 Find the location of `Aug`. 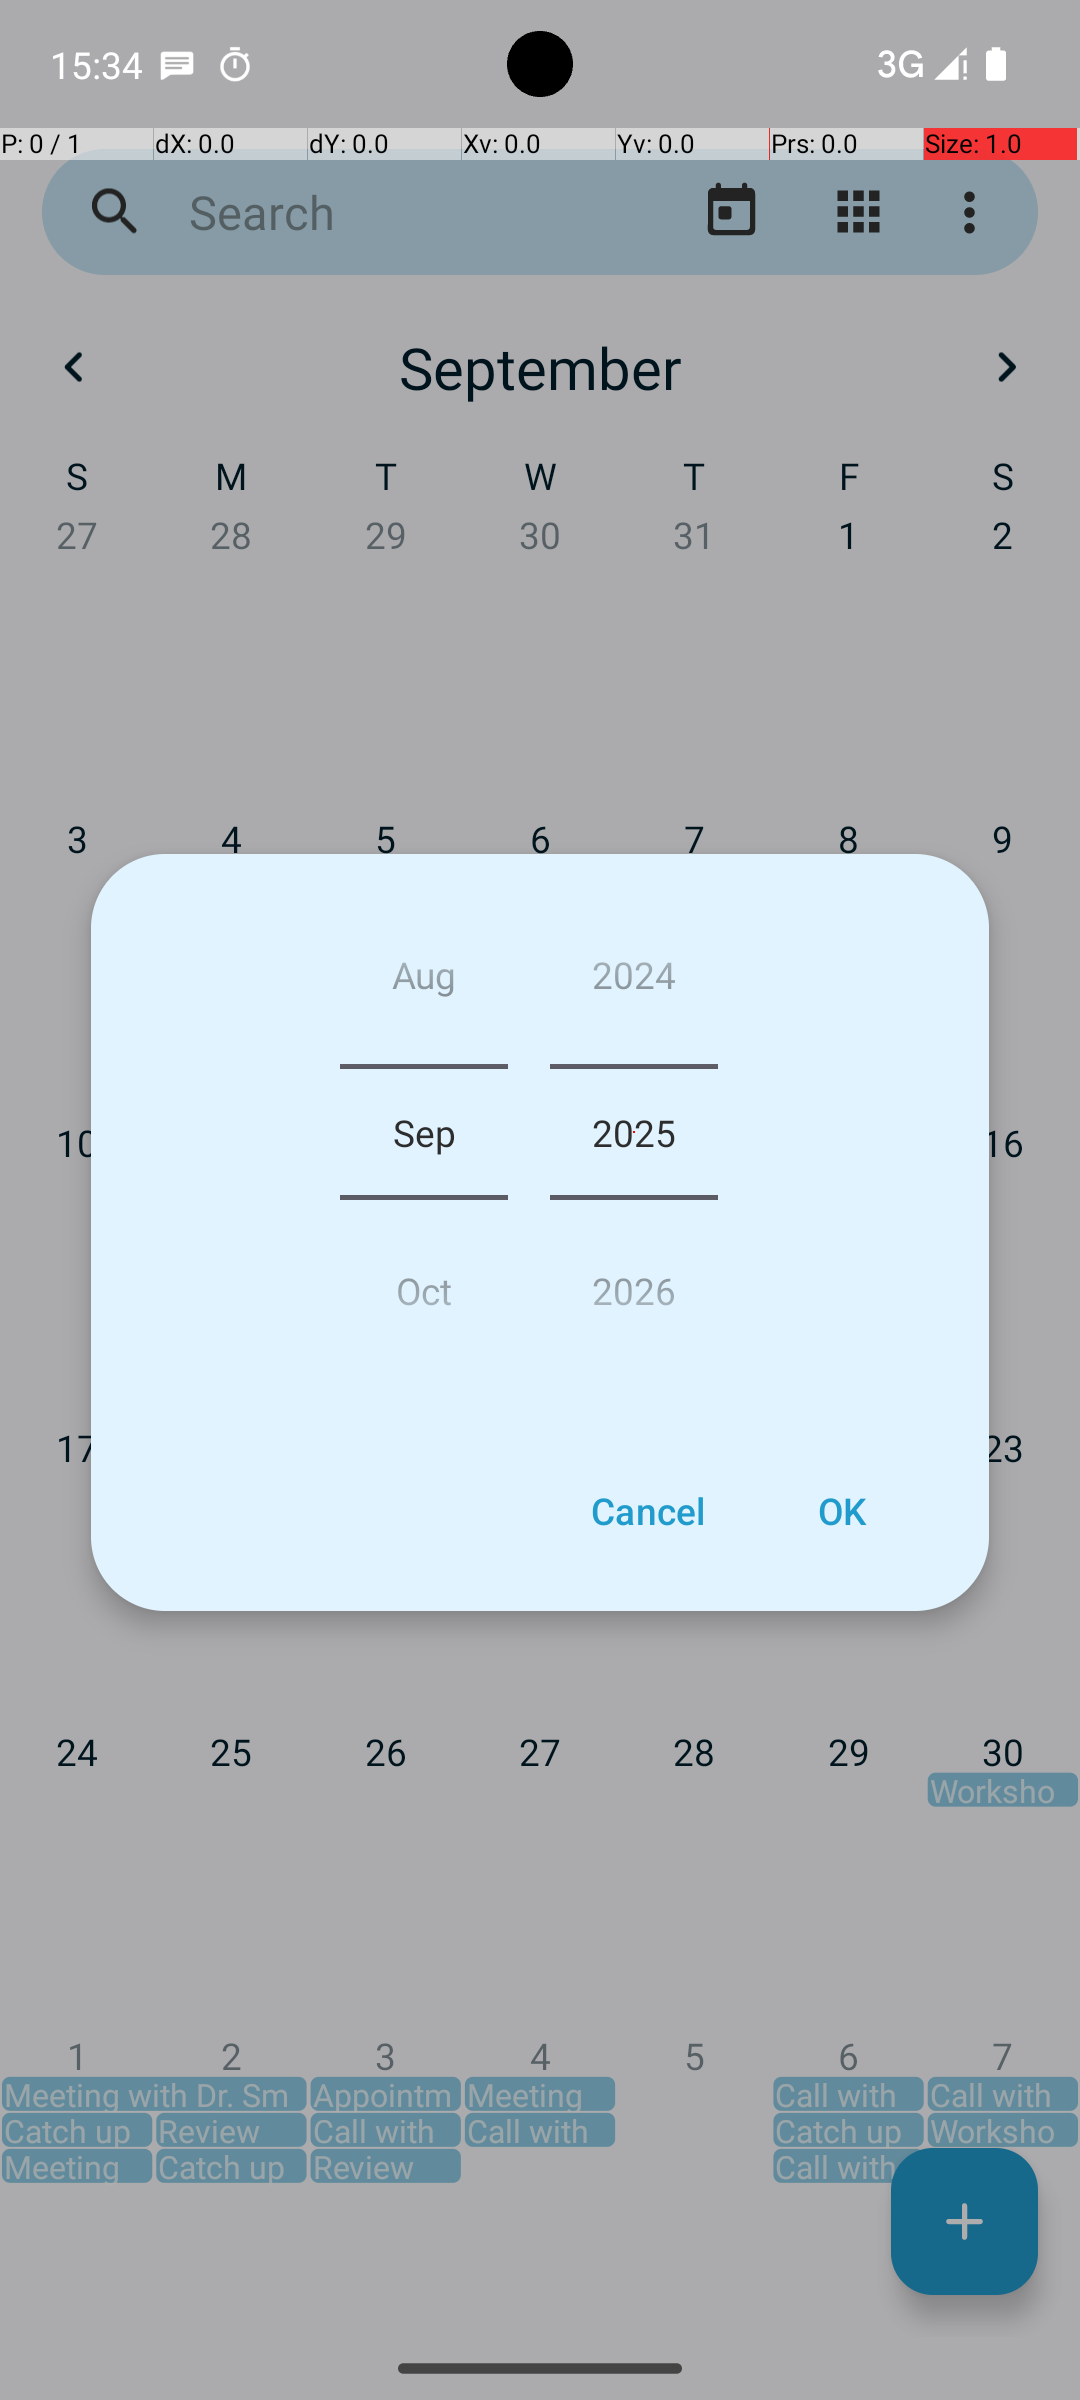

Aug is located at coordinates (424, 982).